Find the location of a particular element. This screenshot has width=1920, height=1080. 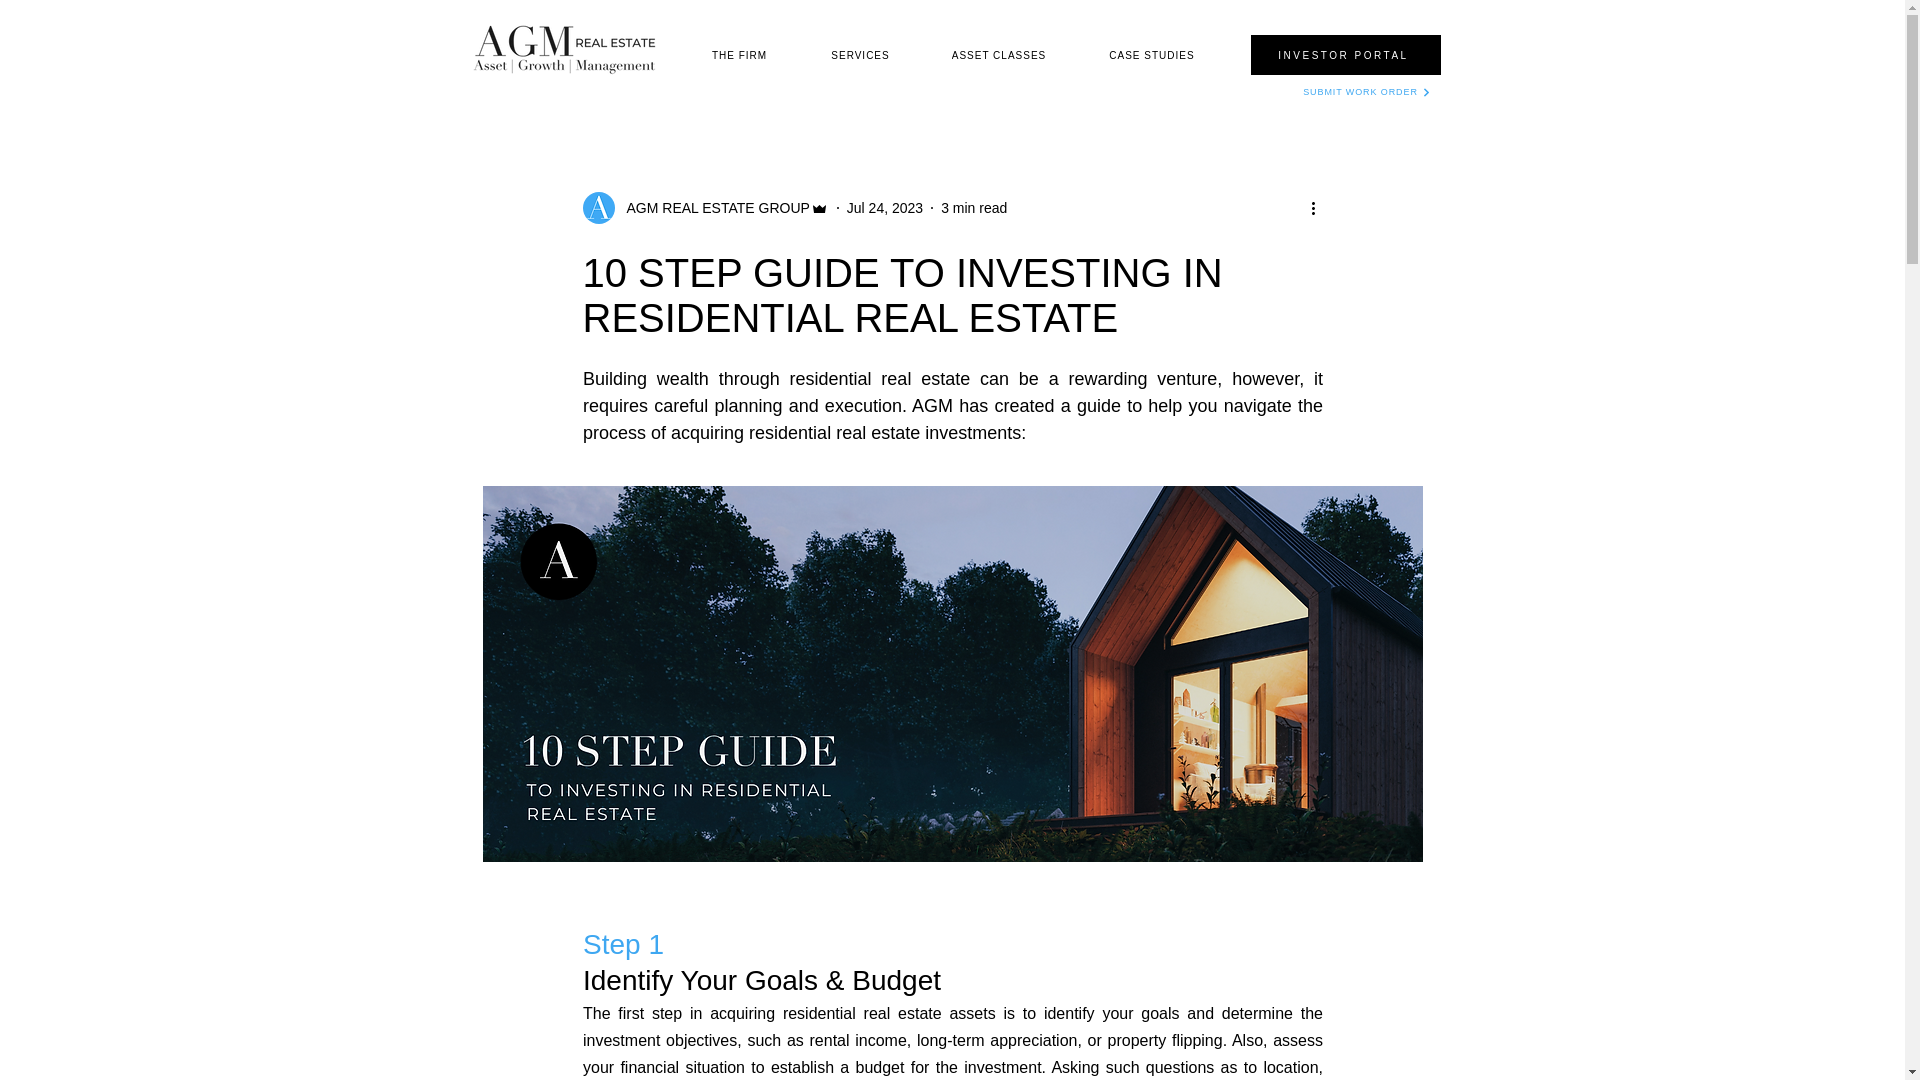

ASSET CLASSES is located at coordinates (1000, 54).